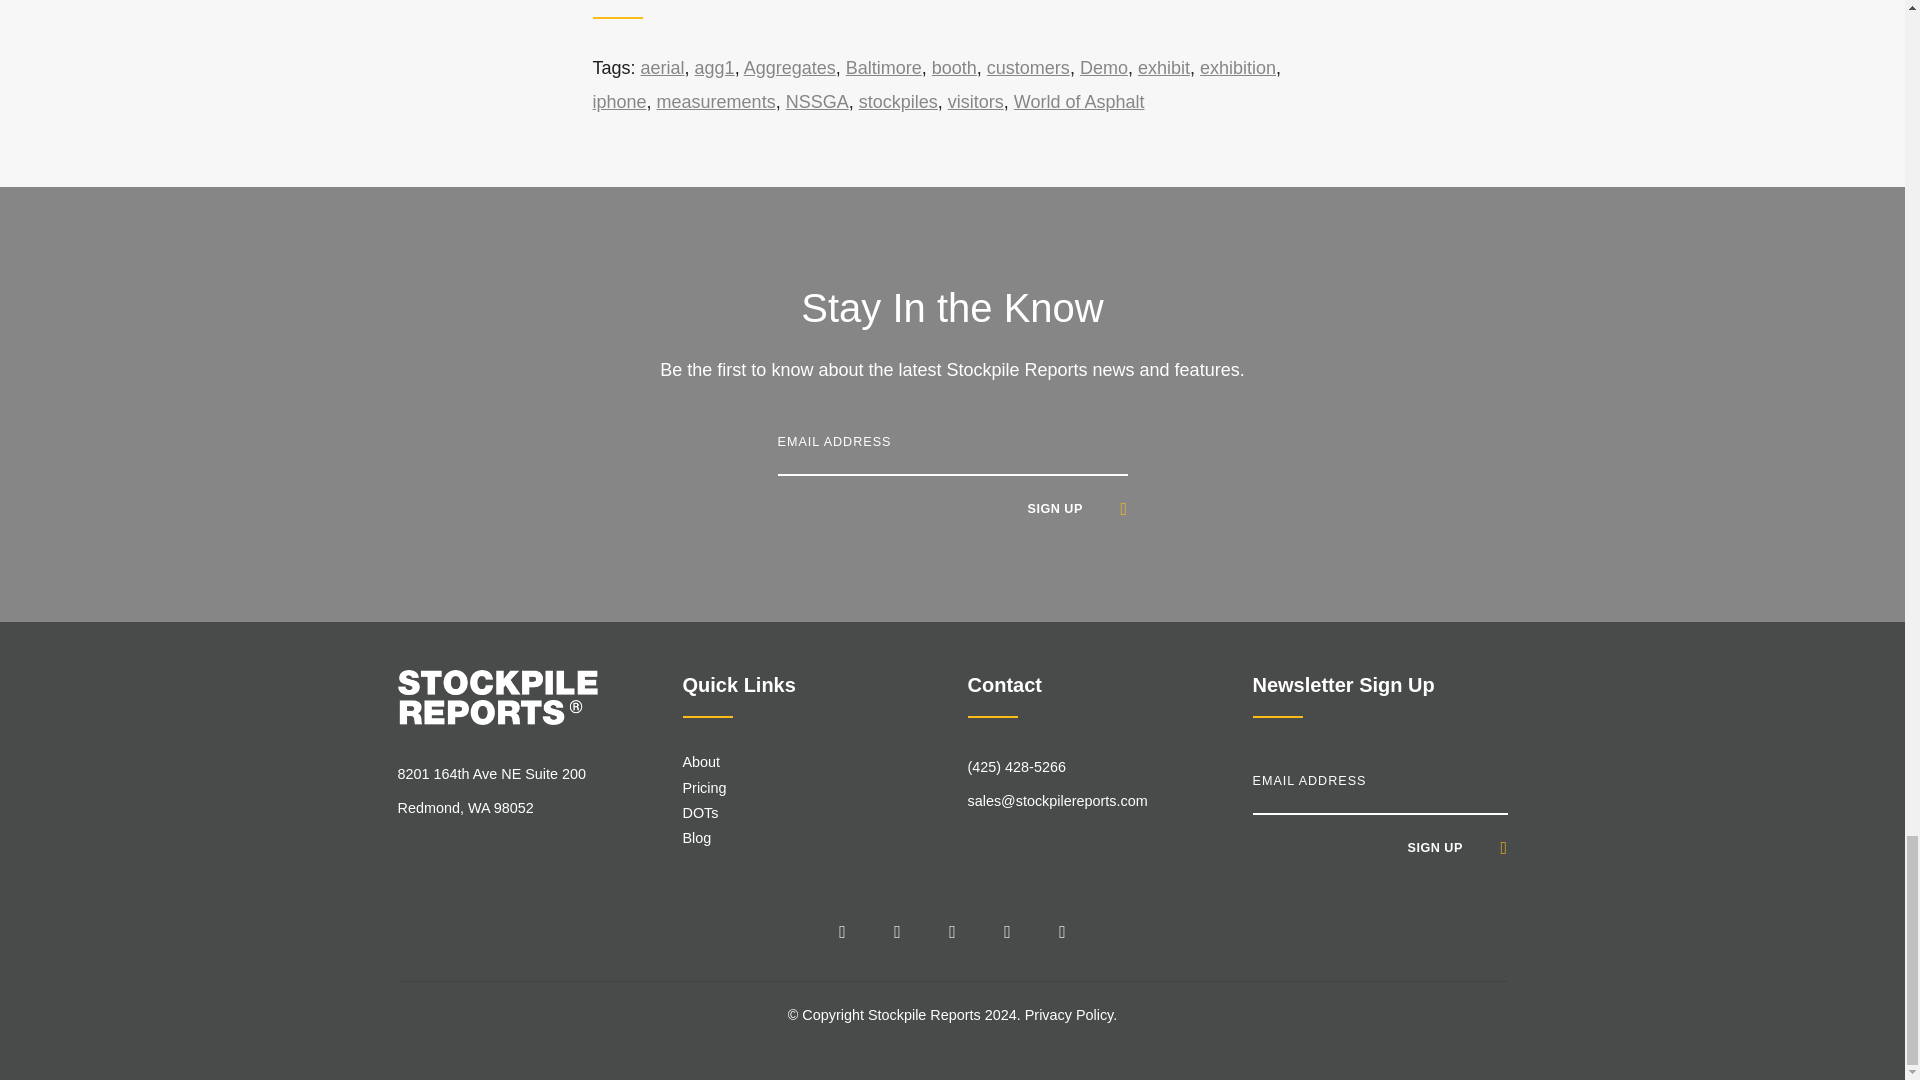 Image resolution: width=1920 pixels, height=1080 pixels. I want to click on agg1, so click(715, 68).